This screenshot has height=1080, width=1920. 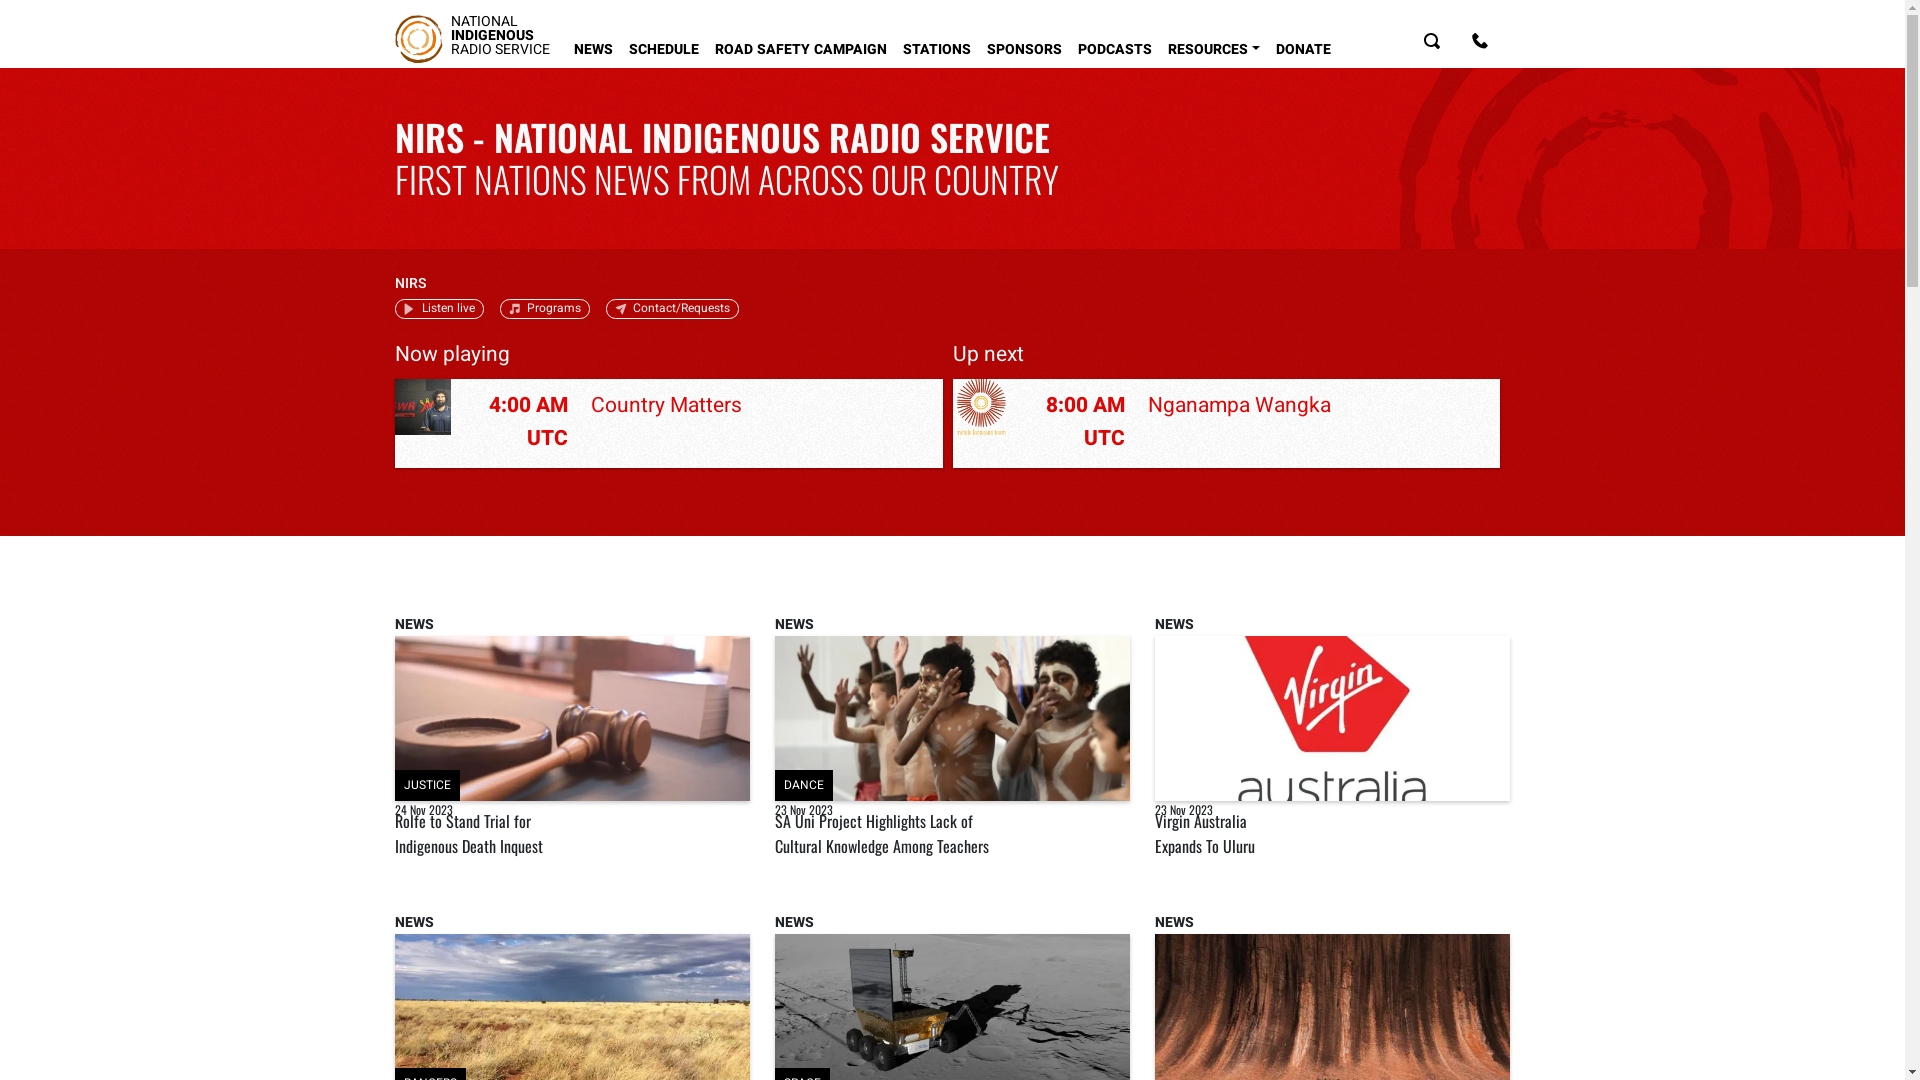 What do you see at coordinates (952, 718) in the screenshot?
I see `DANCE` at bounding box center [952, 718].